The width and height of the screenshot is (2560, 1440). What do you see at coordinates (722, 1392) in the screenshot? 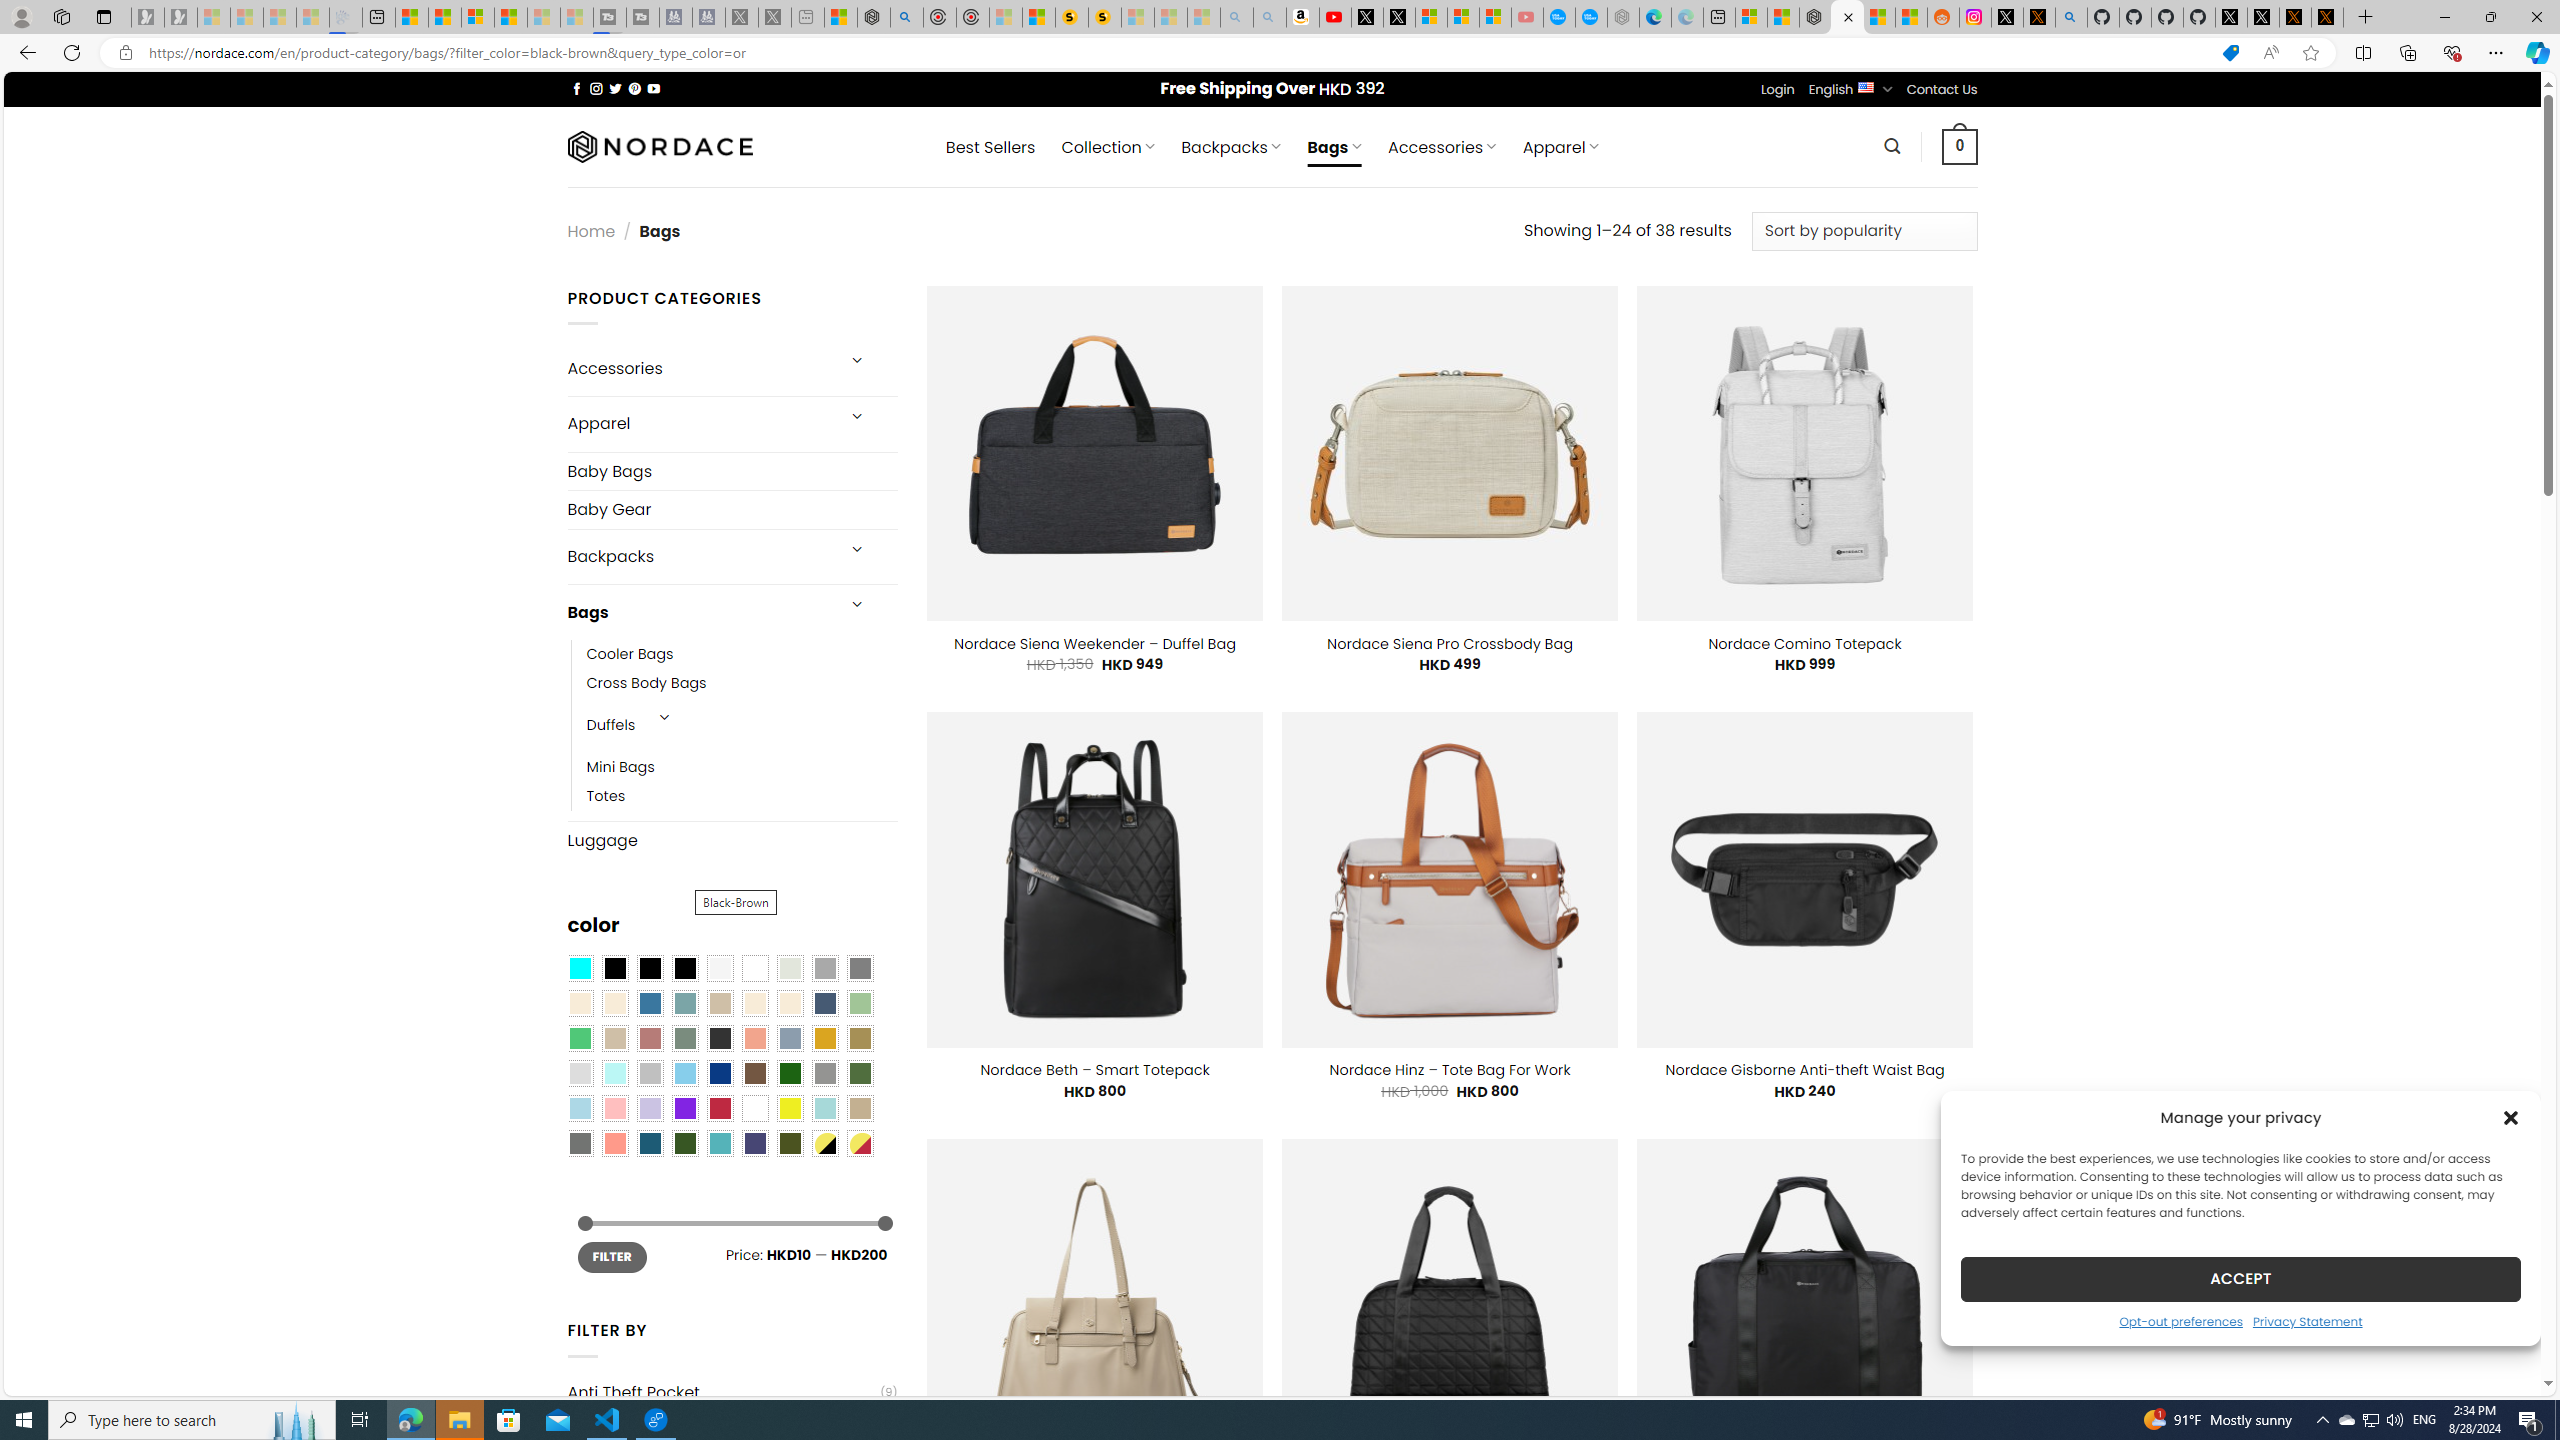
I see `Anti Theft Pocket` at bounding box center [722, 1392].